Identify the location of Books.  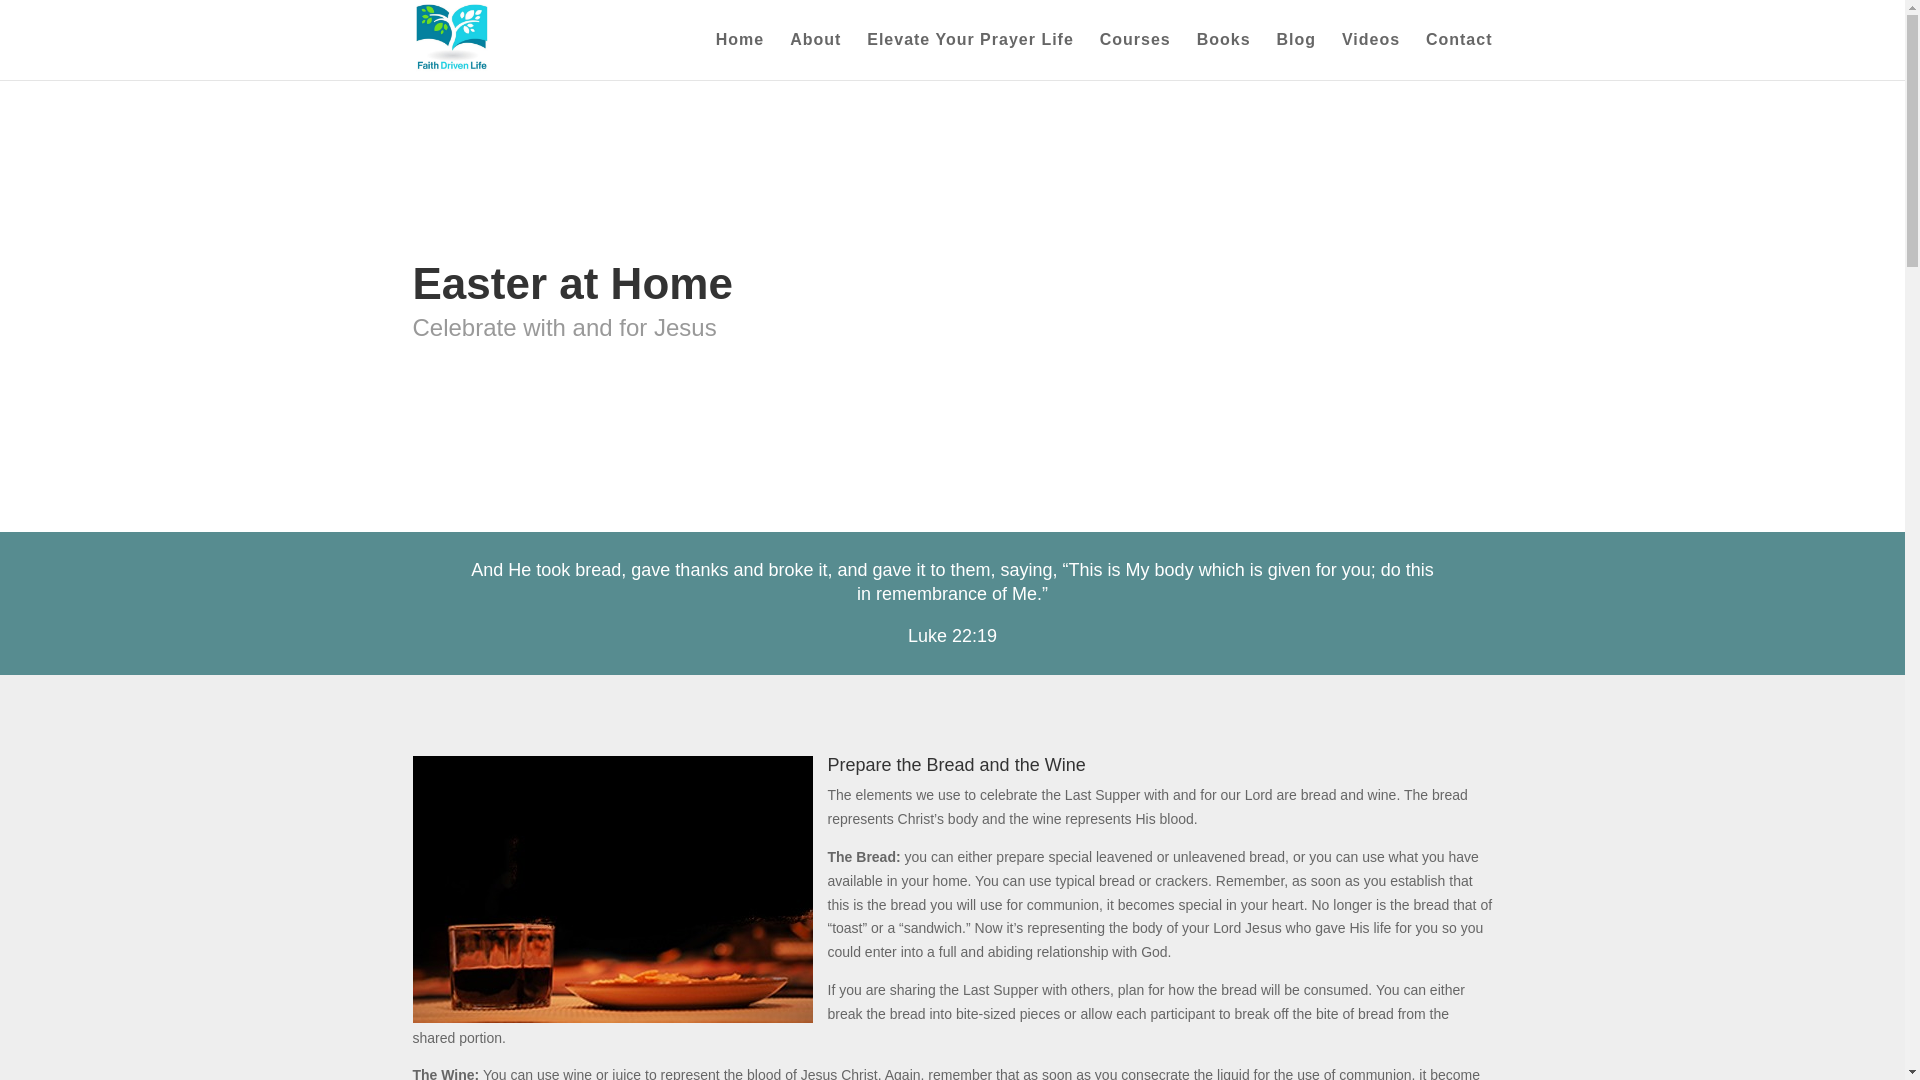
(1224, 56).